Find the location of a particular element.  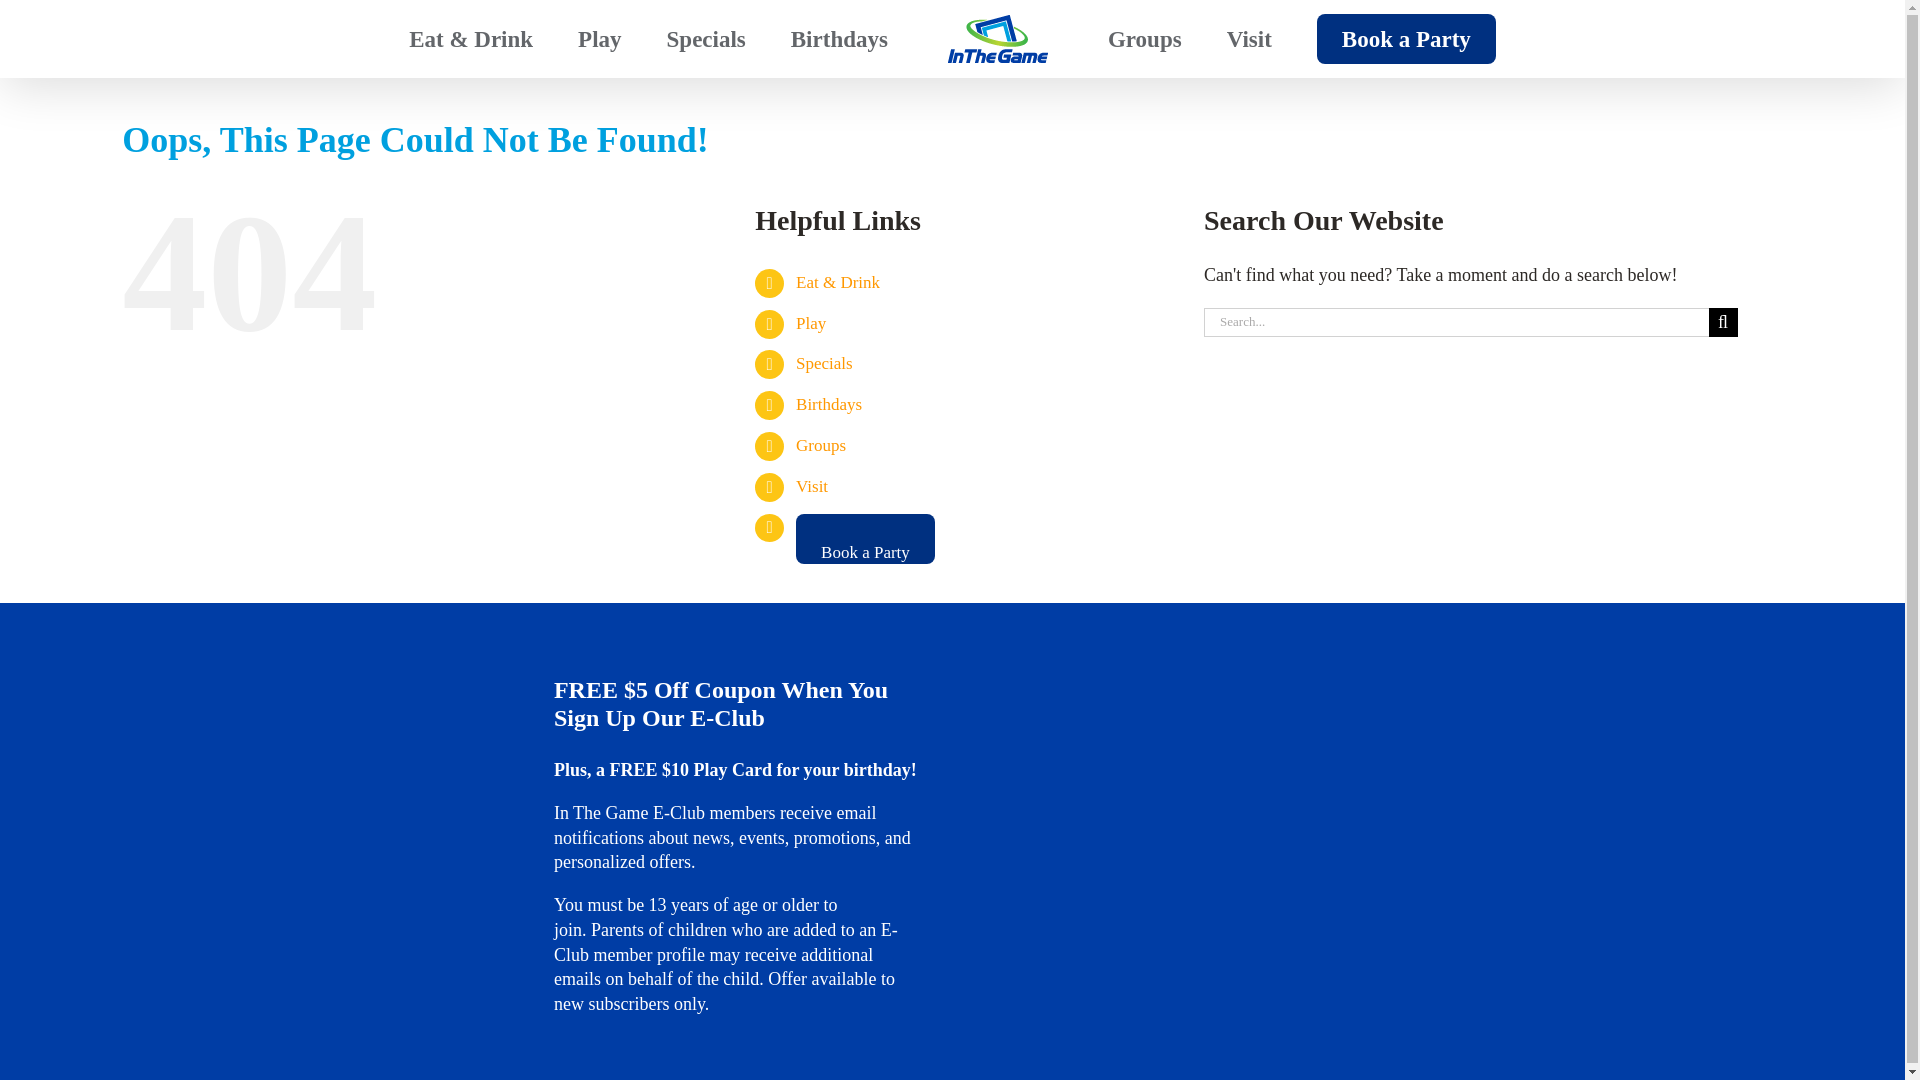

Groups is located at coordinates (1144, 38).